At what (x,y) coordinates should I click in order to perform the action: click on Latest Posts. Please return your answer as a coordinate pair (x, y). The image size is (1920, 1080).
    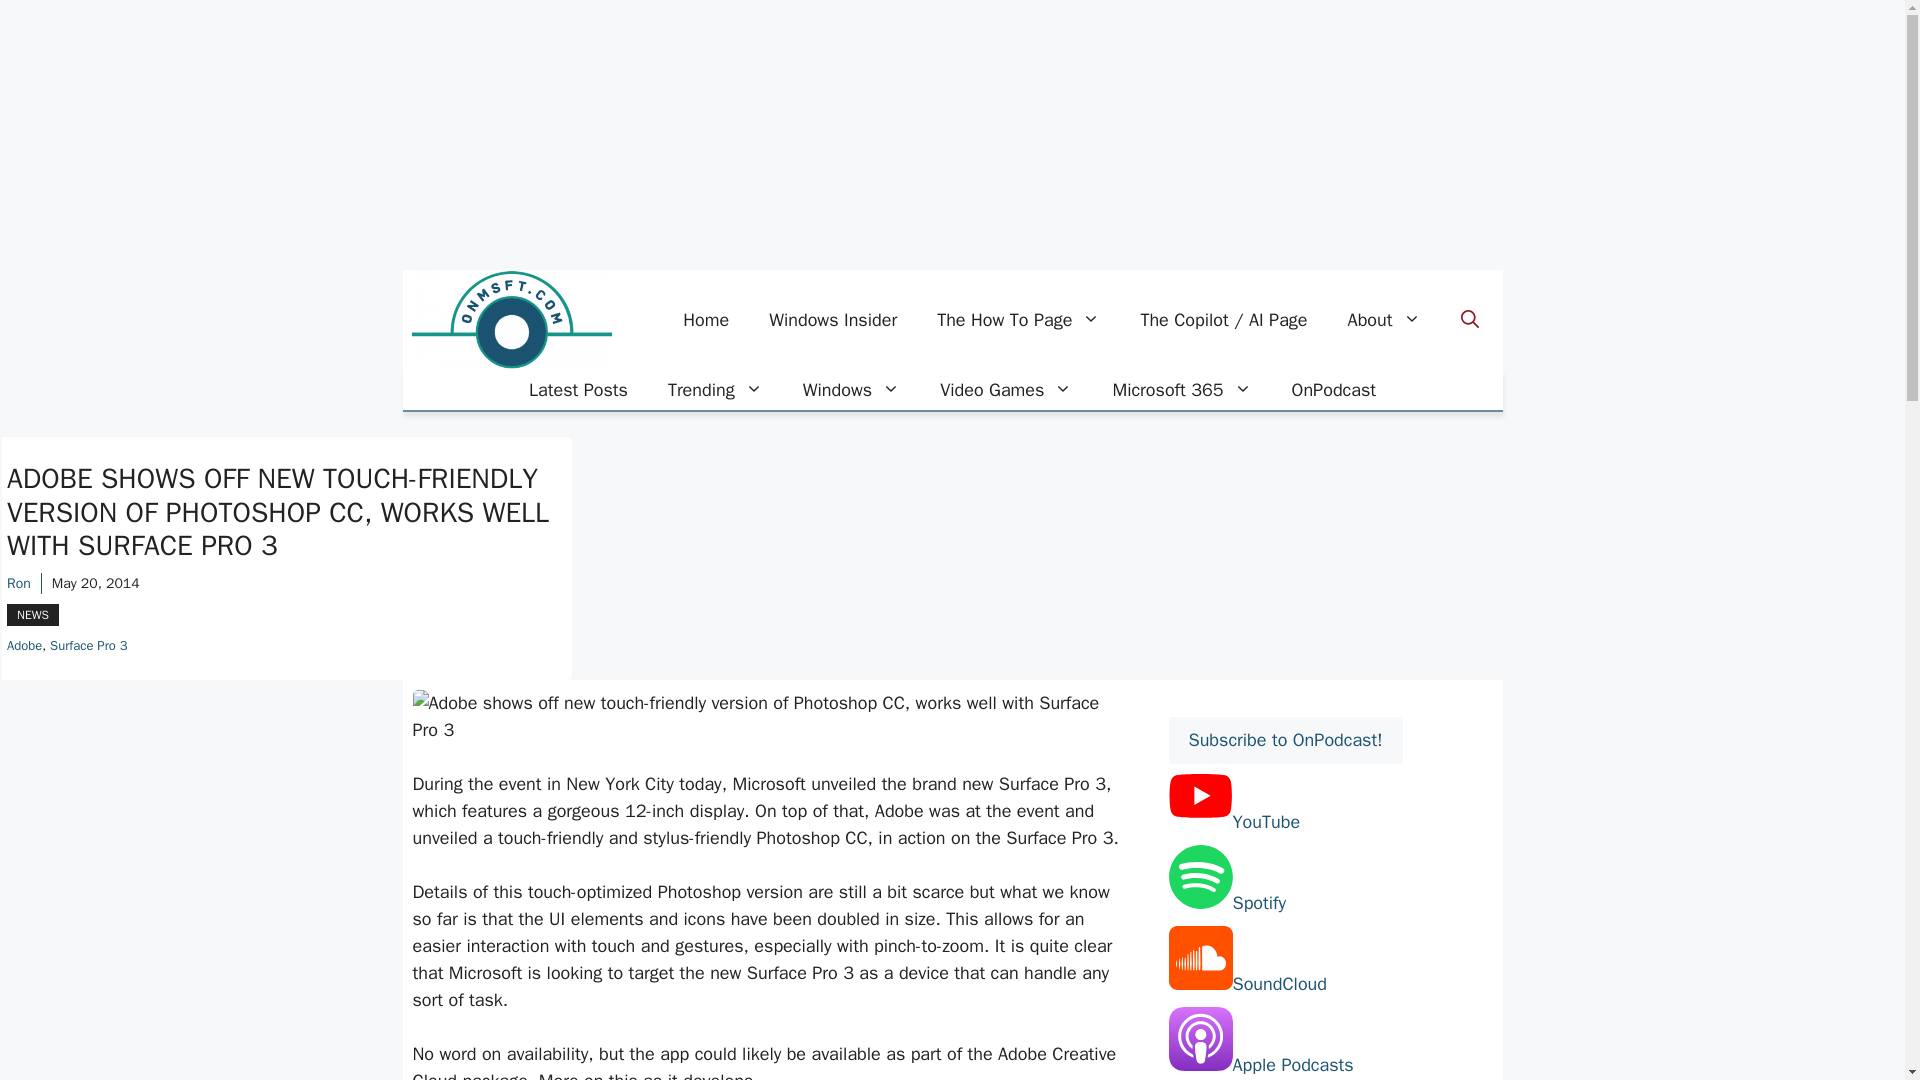
    Looking at the image, I should click on (578, 390).